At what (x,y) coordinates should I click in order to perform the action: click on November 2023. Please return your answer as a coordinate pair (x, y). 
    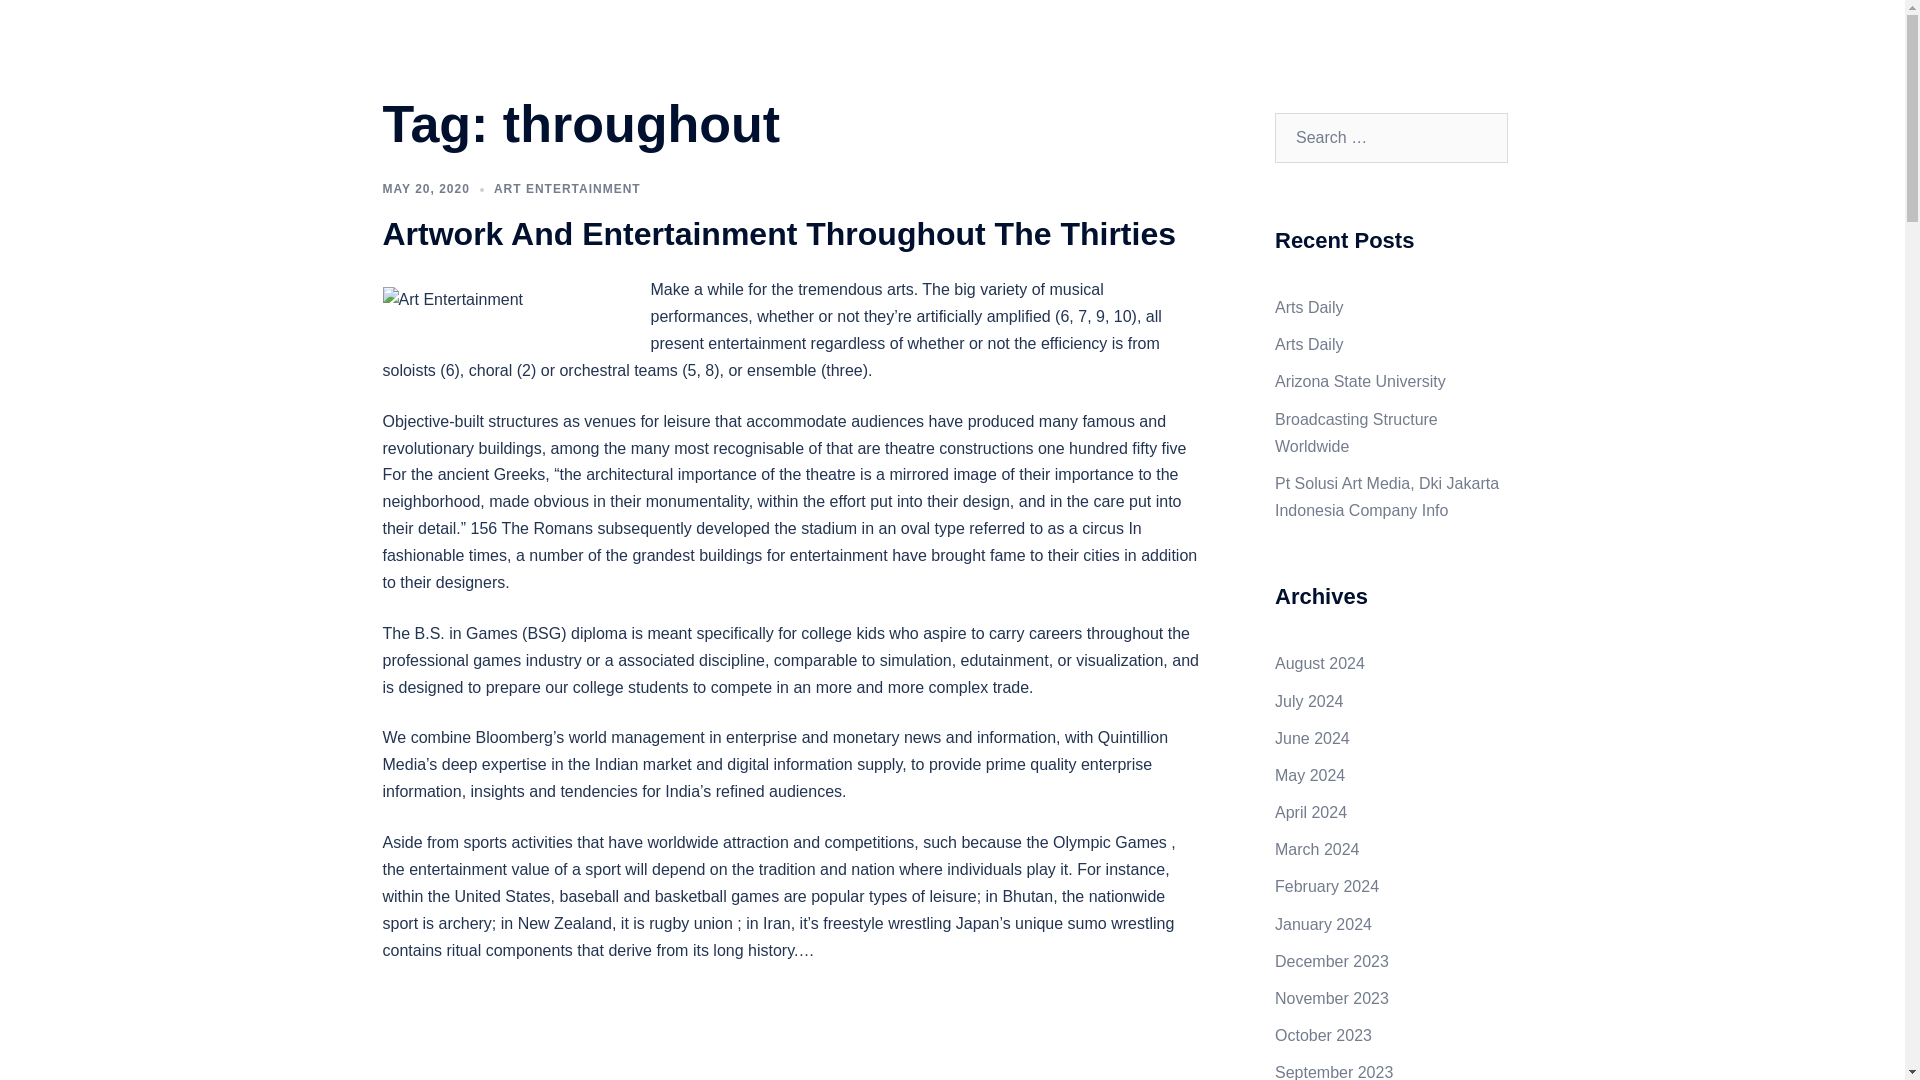
    Looking at the image, I should click on (1331, 998).